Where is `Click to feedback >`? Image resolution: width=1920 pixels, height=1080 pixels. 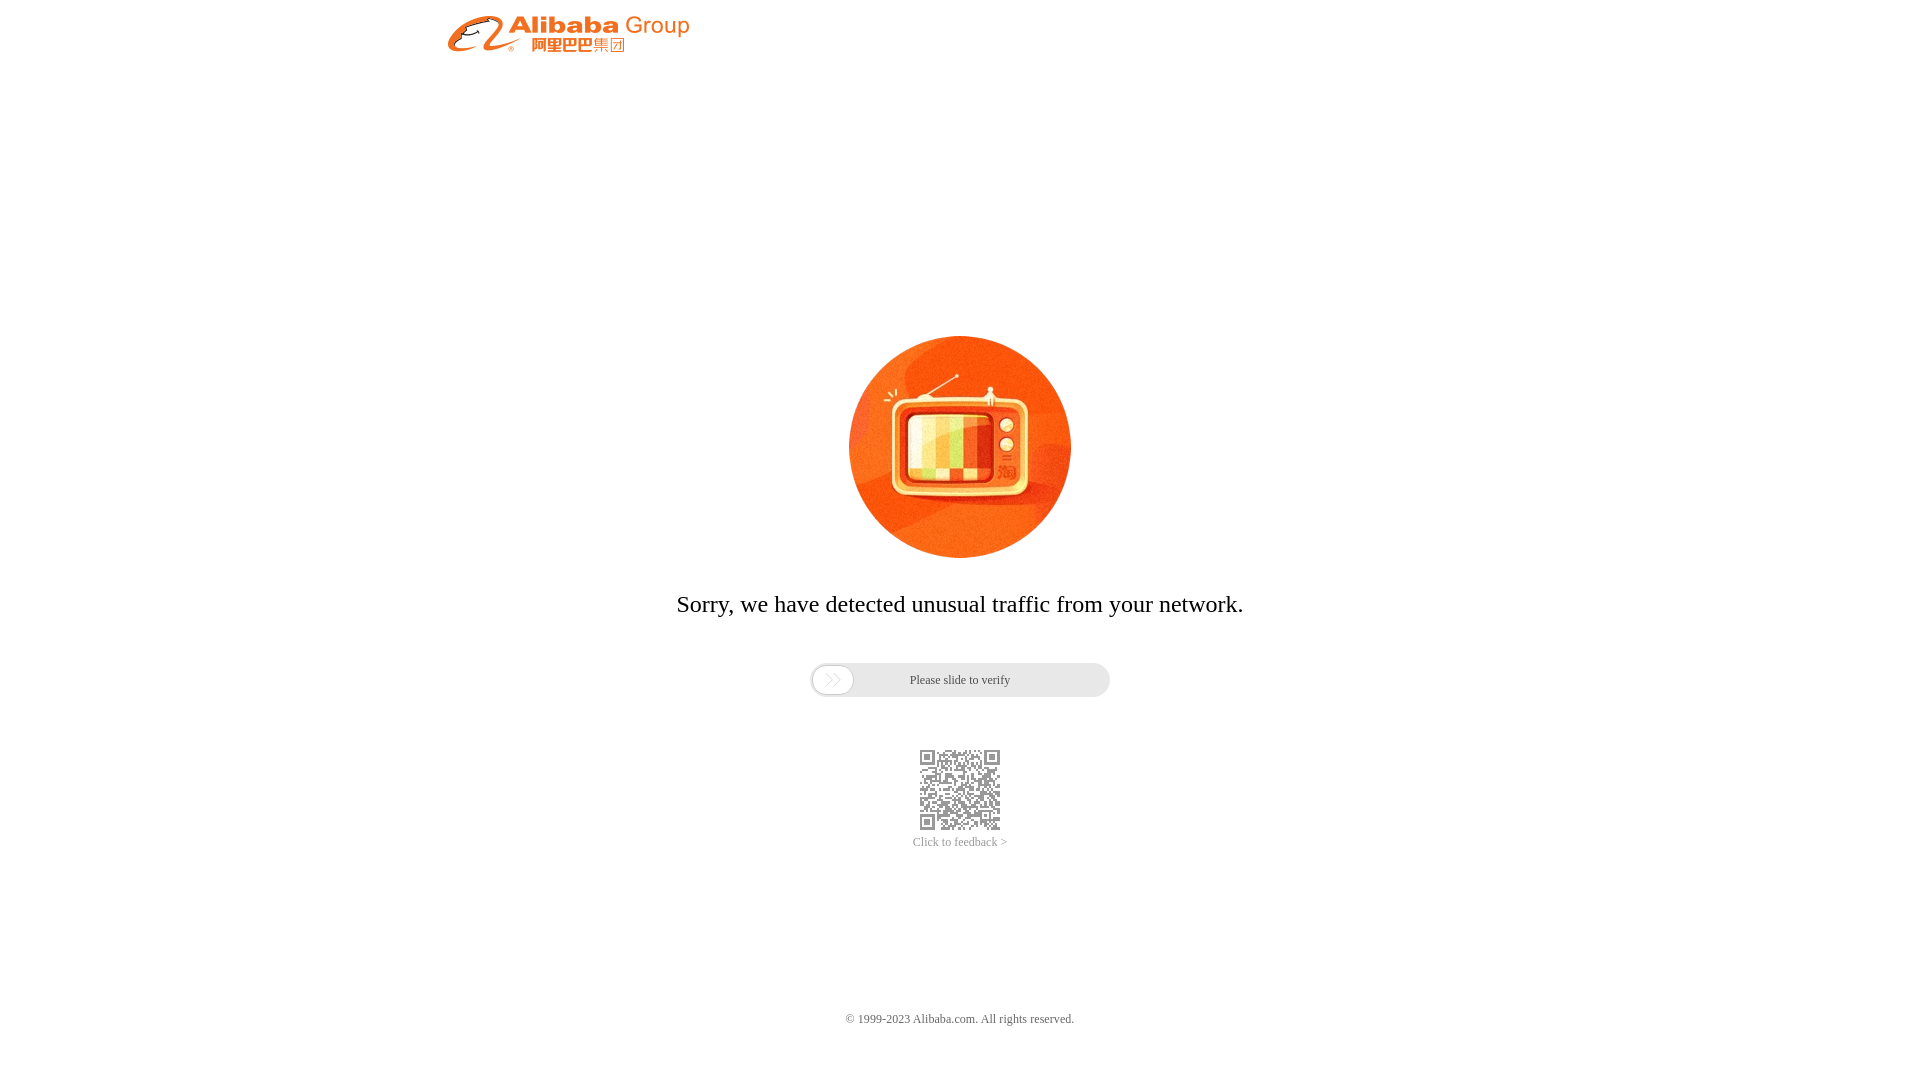 Click to feedback > is located at coordinates (960, 842).